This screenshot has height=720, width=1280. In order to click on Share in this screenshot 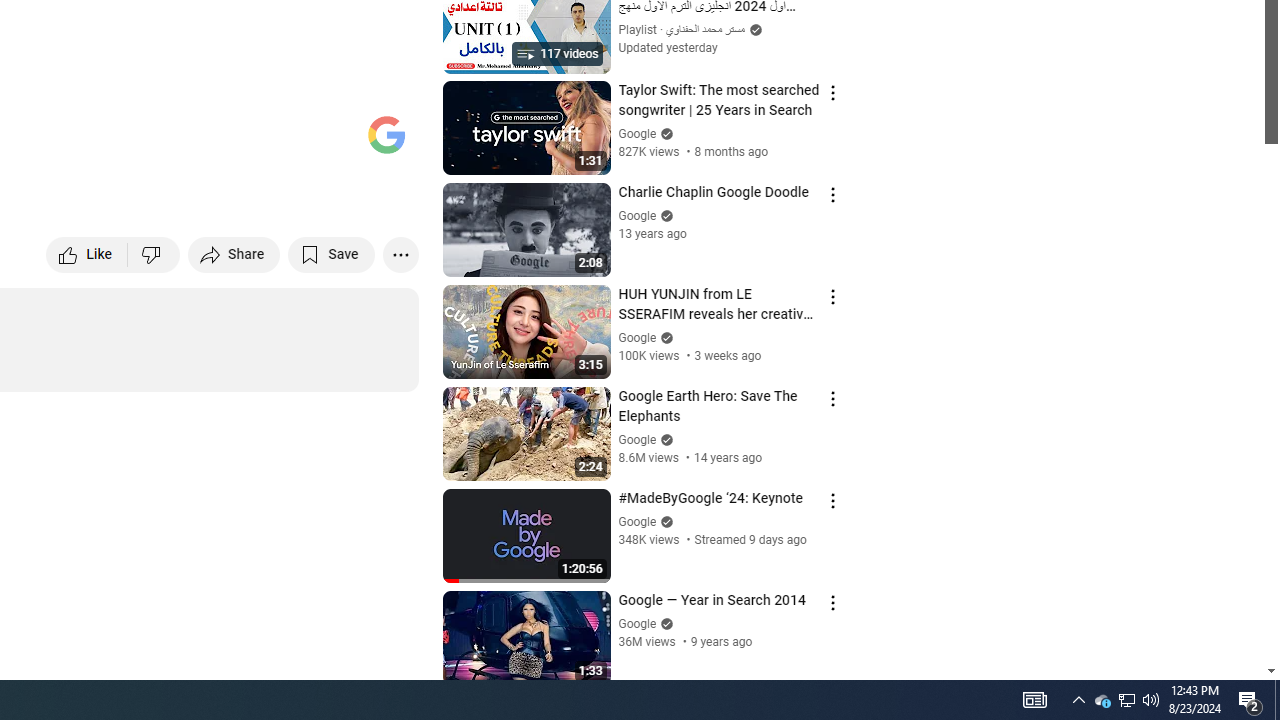, I will do `click(234, 254)`.